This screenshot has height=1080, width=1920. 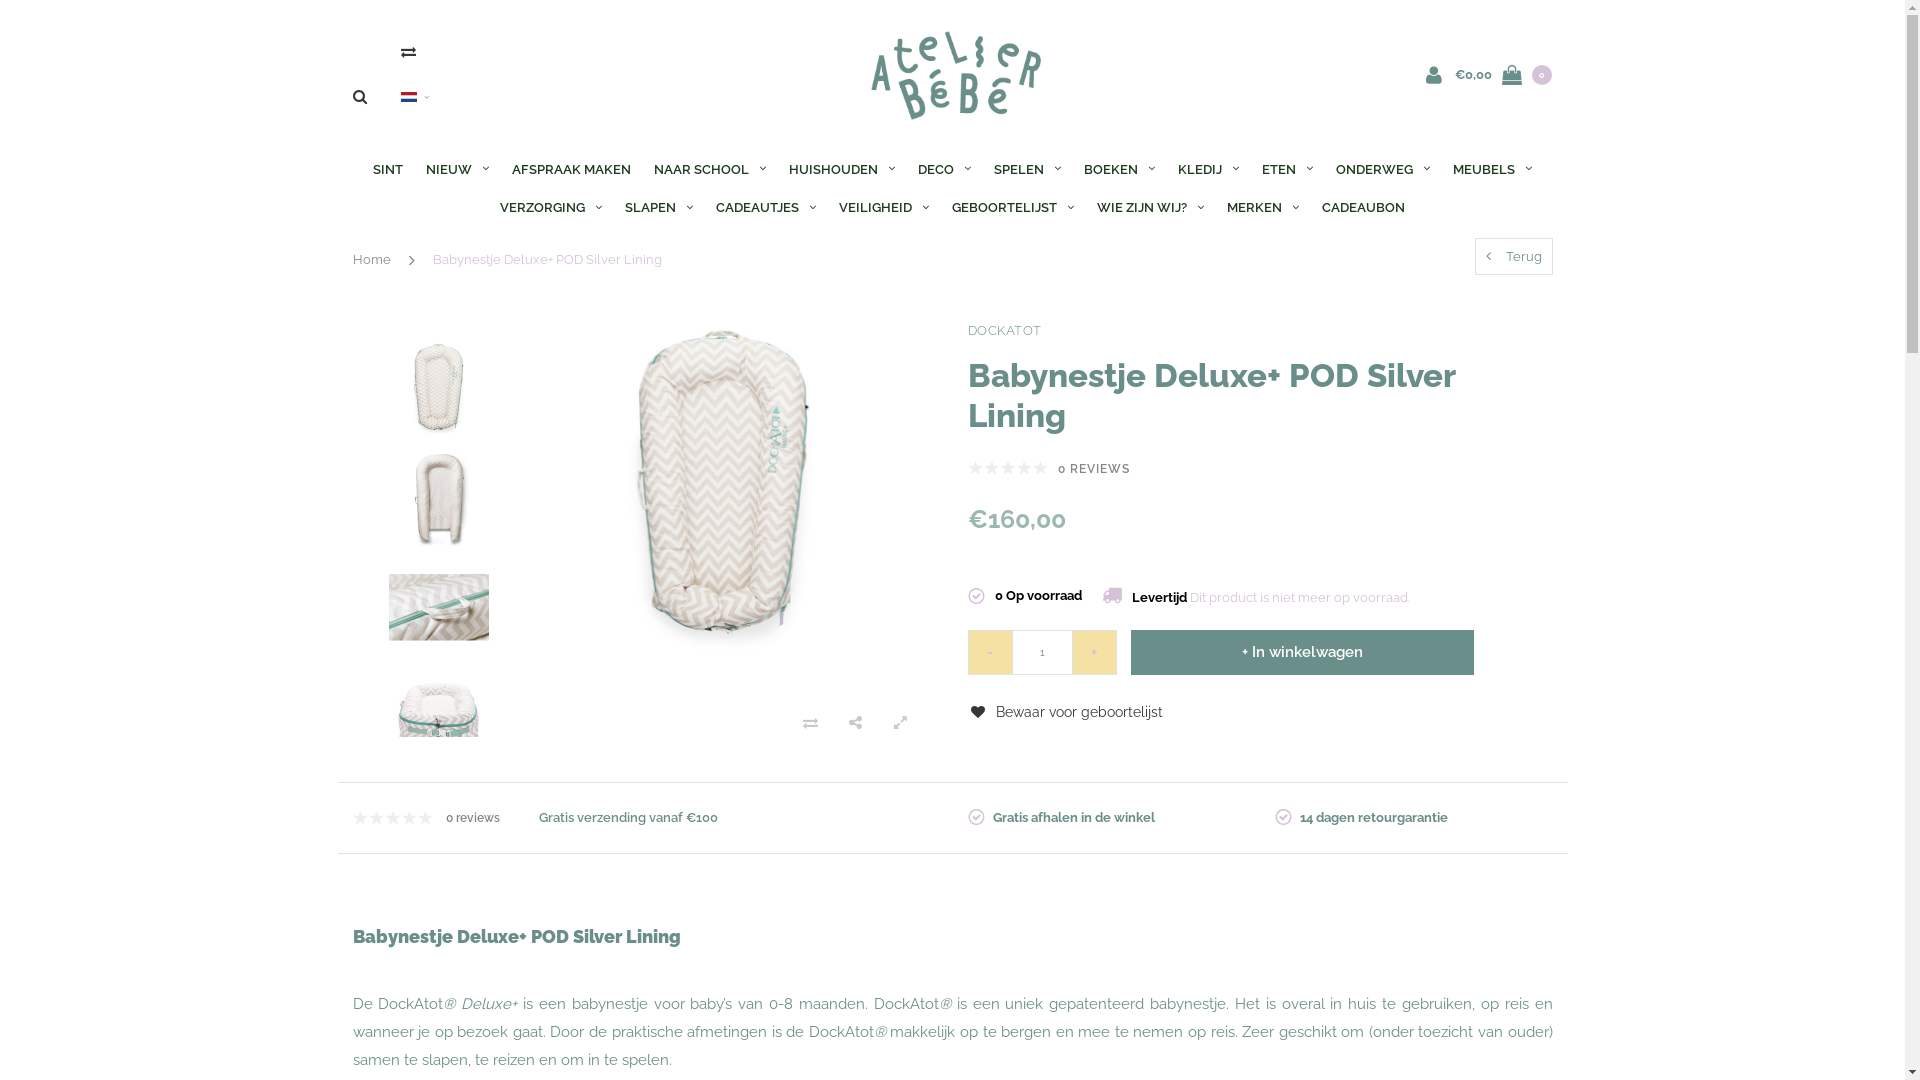 What do you see at coordinates (766, 208) in the screenshot?
I see `CADEAUTJES` at bounding box center [766, 208].